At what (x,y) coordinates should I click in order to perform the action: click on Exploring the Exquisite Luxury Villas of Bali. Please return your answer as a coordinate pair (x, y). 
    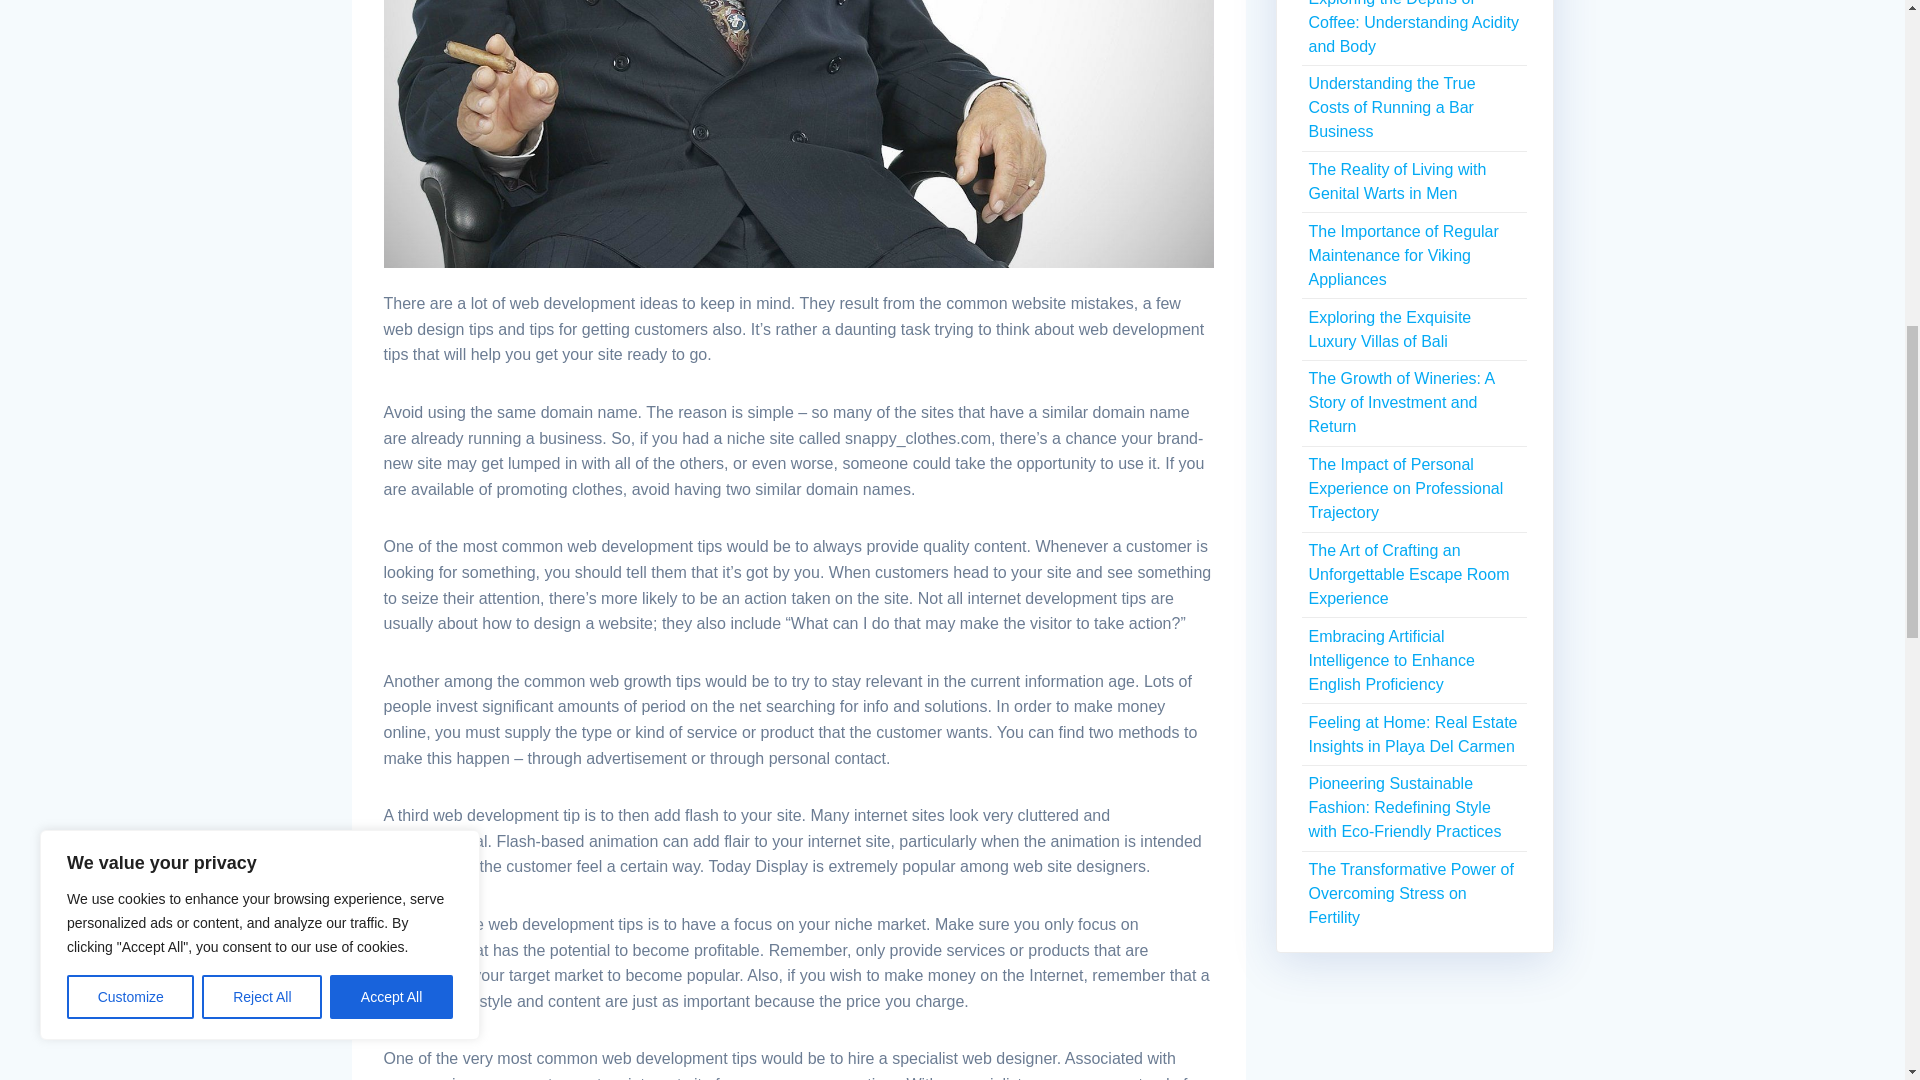
    Looking at the image, I should click on (1388, 328).